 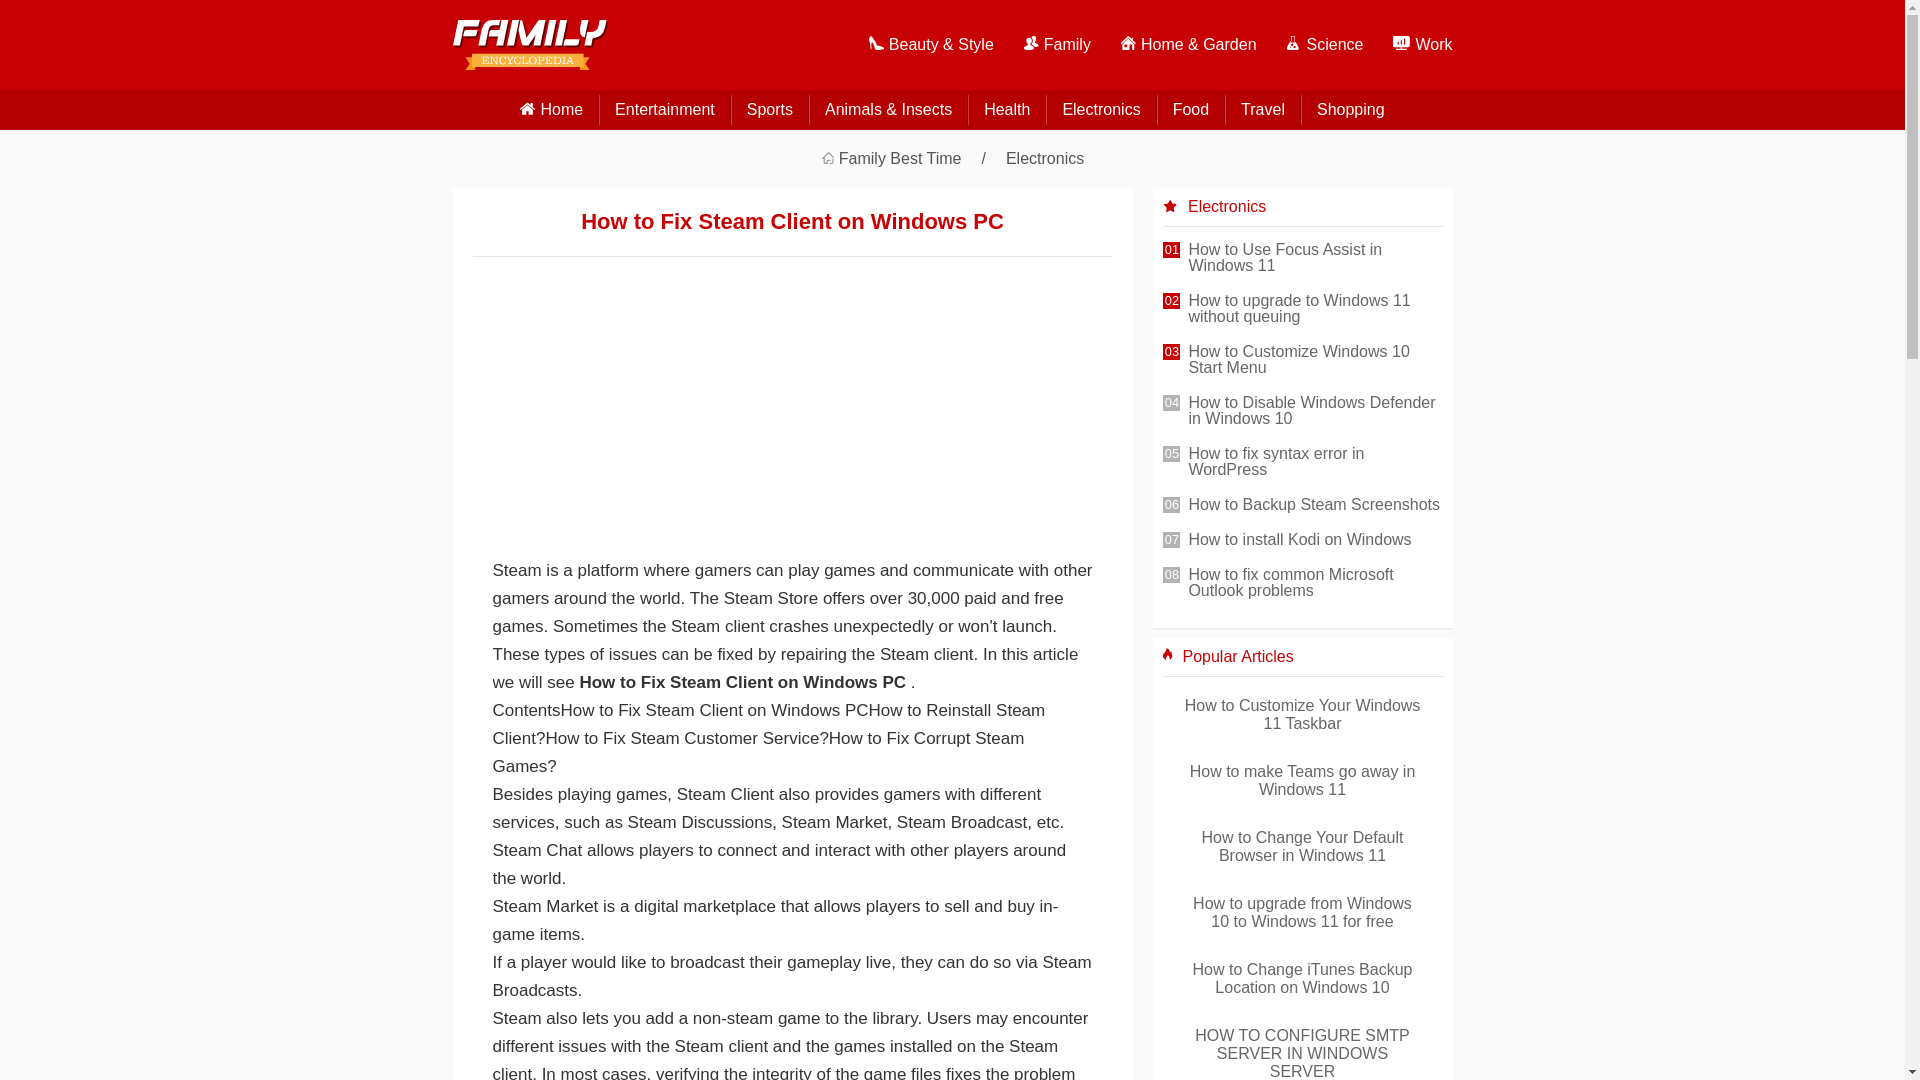 I want to click on How to fix common Microsoft Outlook problems, so click(x=1314, y=584).